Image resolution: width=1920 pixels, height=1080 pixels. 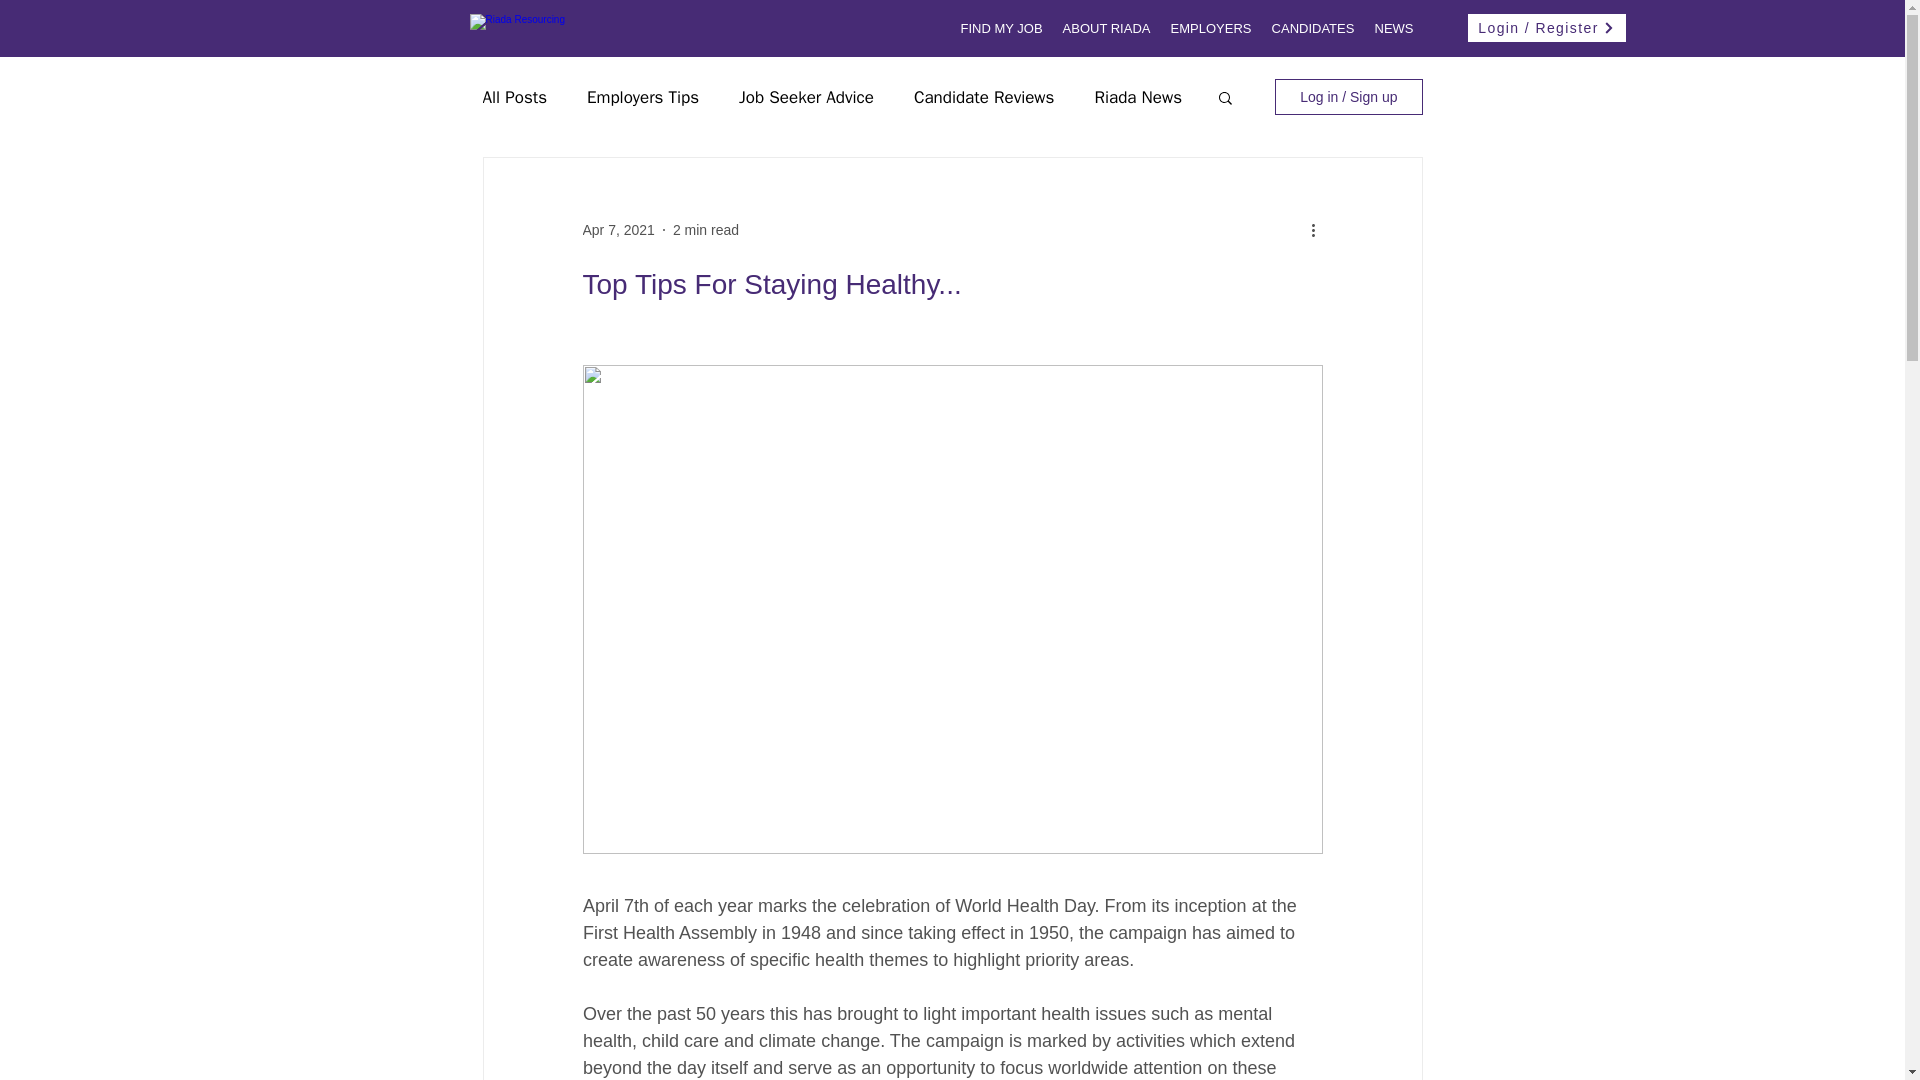 I want to click on ABOUT RIADA, so click(x=1106, y=29).